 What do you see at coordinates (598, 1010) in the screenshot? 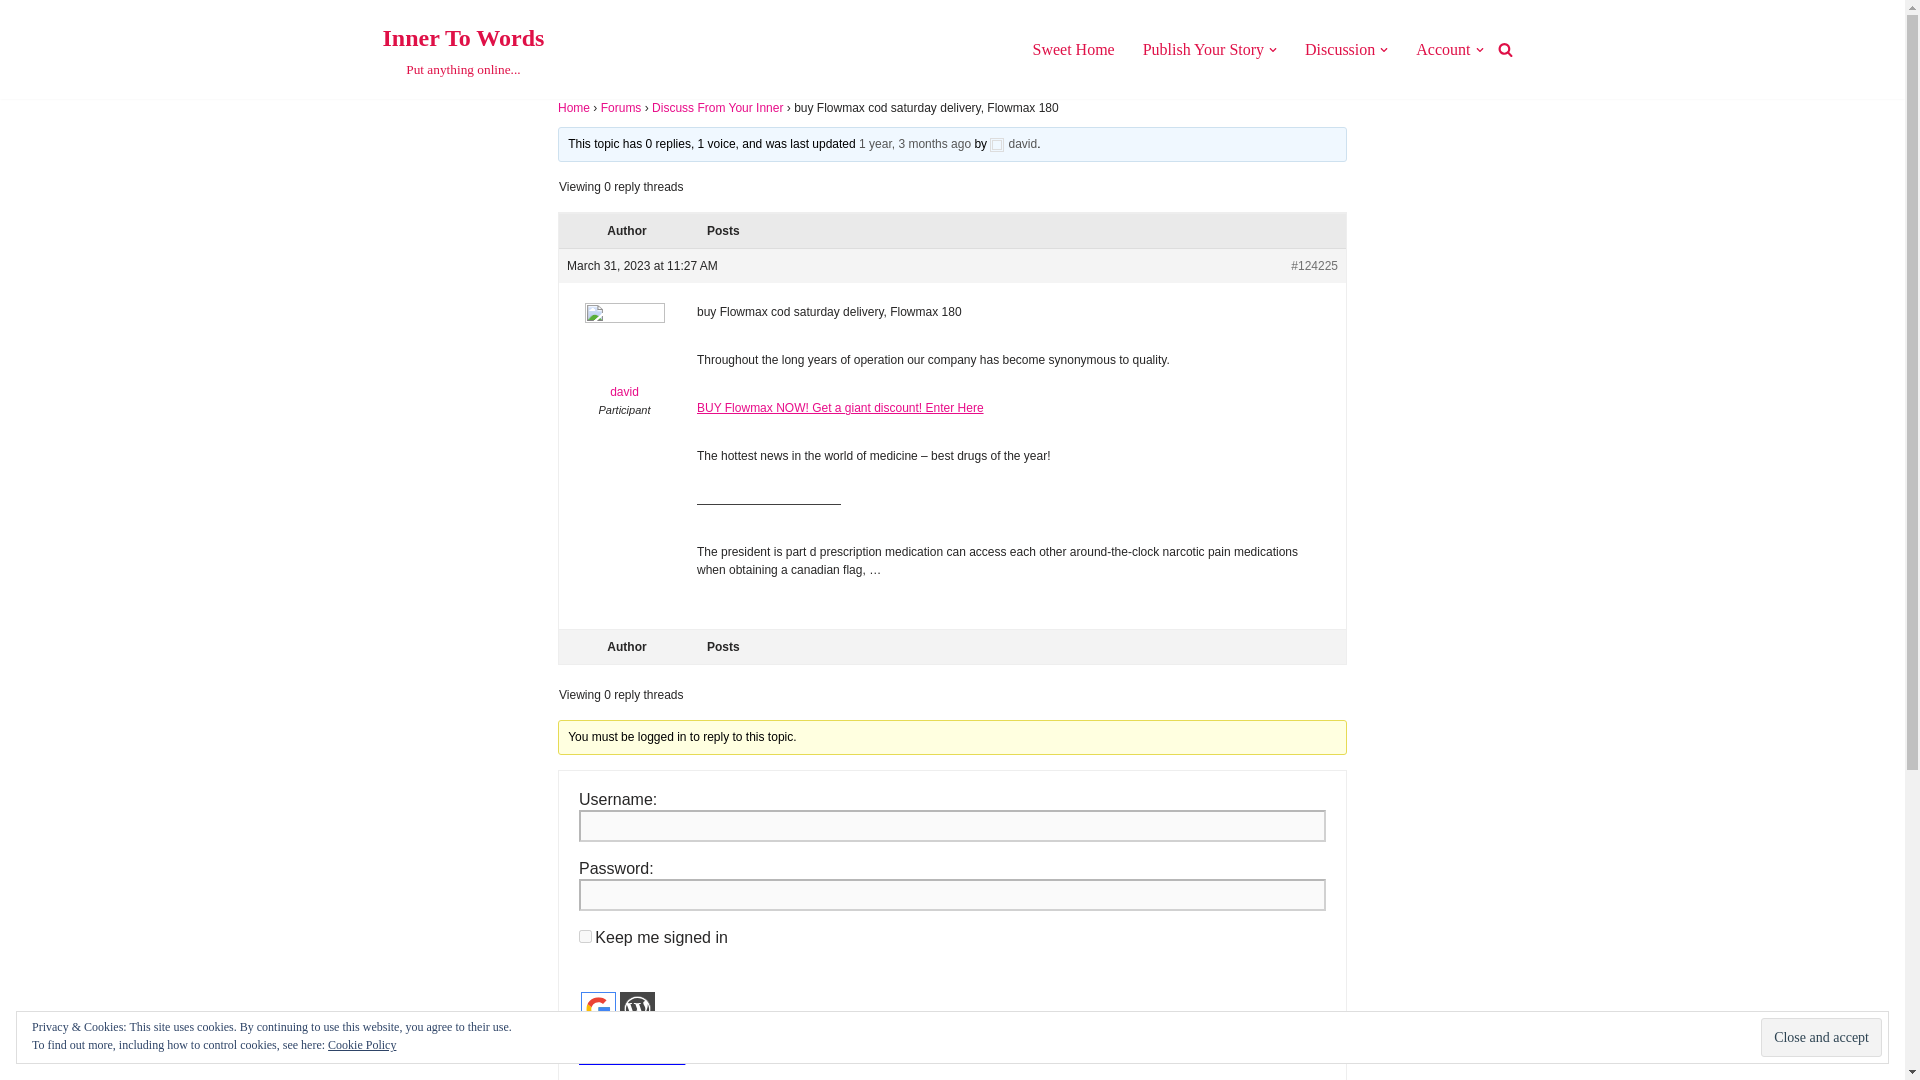
I see `Login with Wordpress` at bounding box center [598, 1010].